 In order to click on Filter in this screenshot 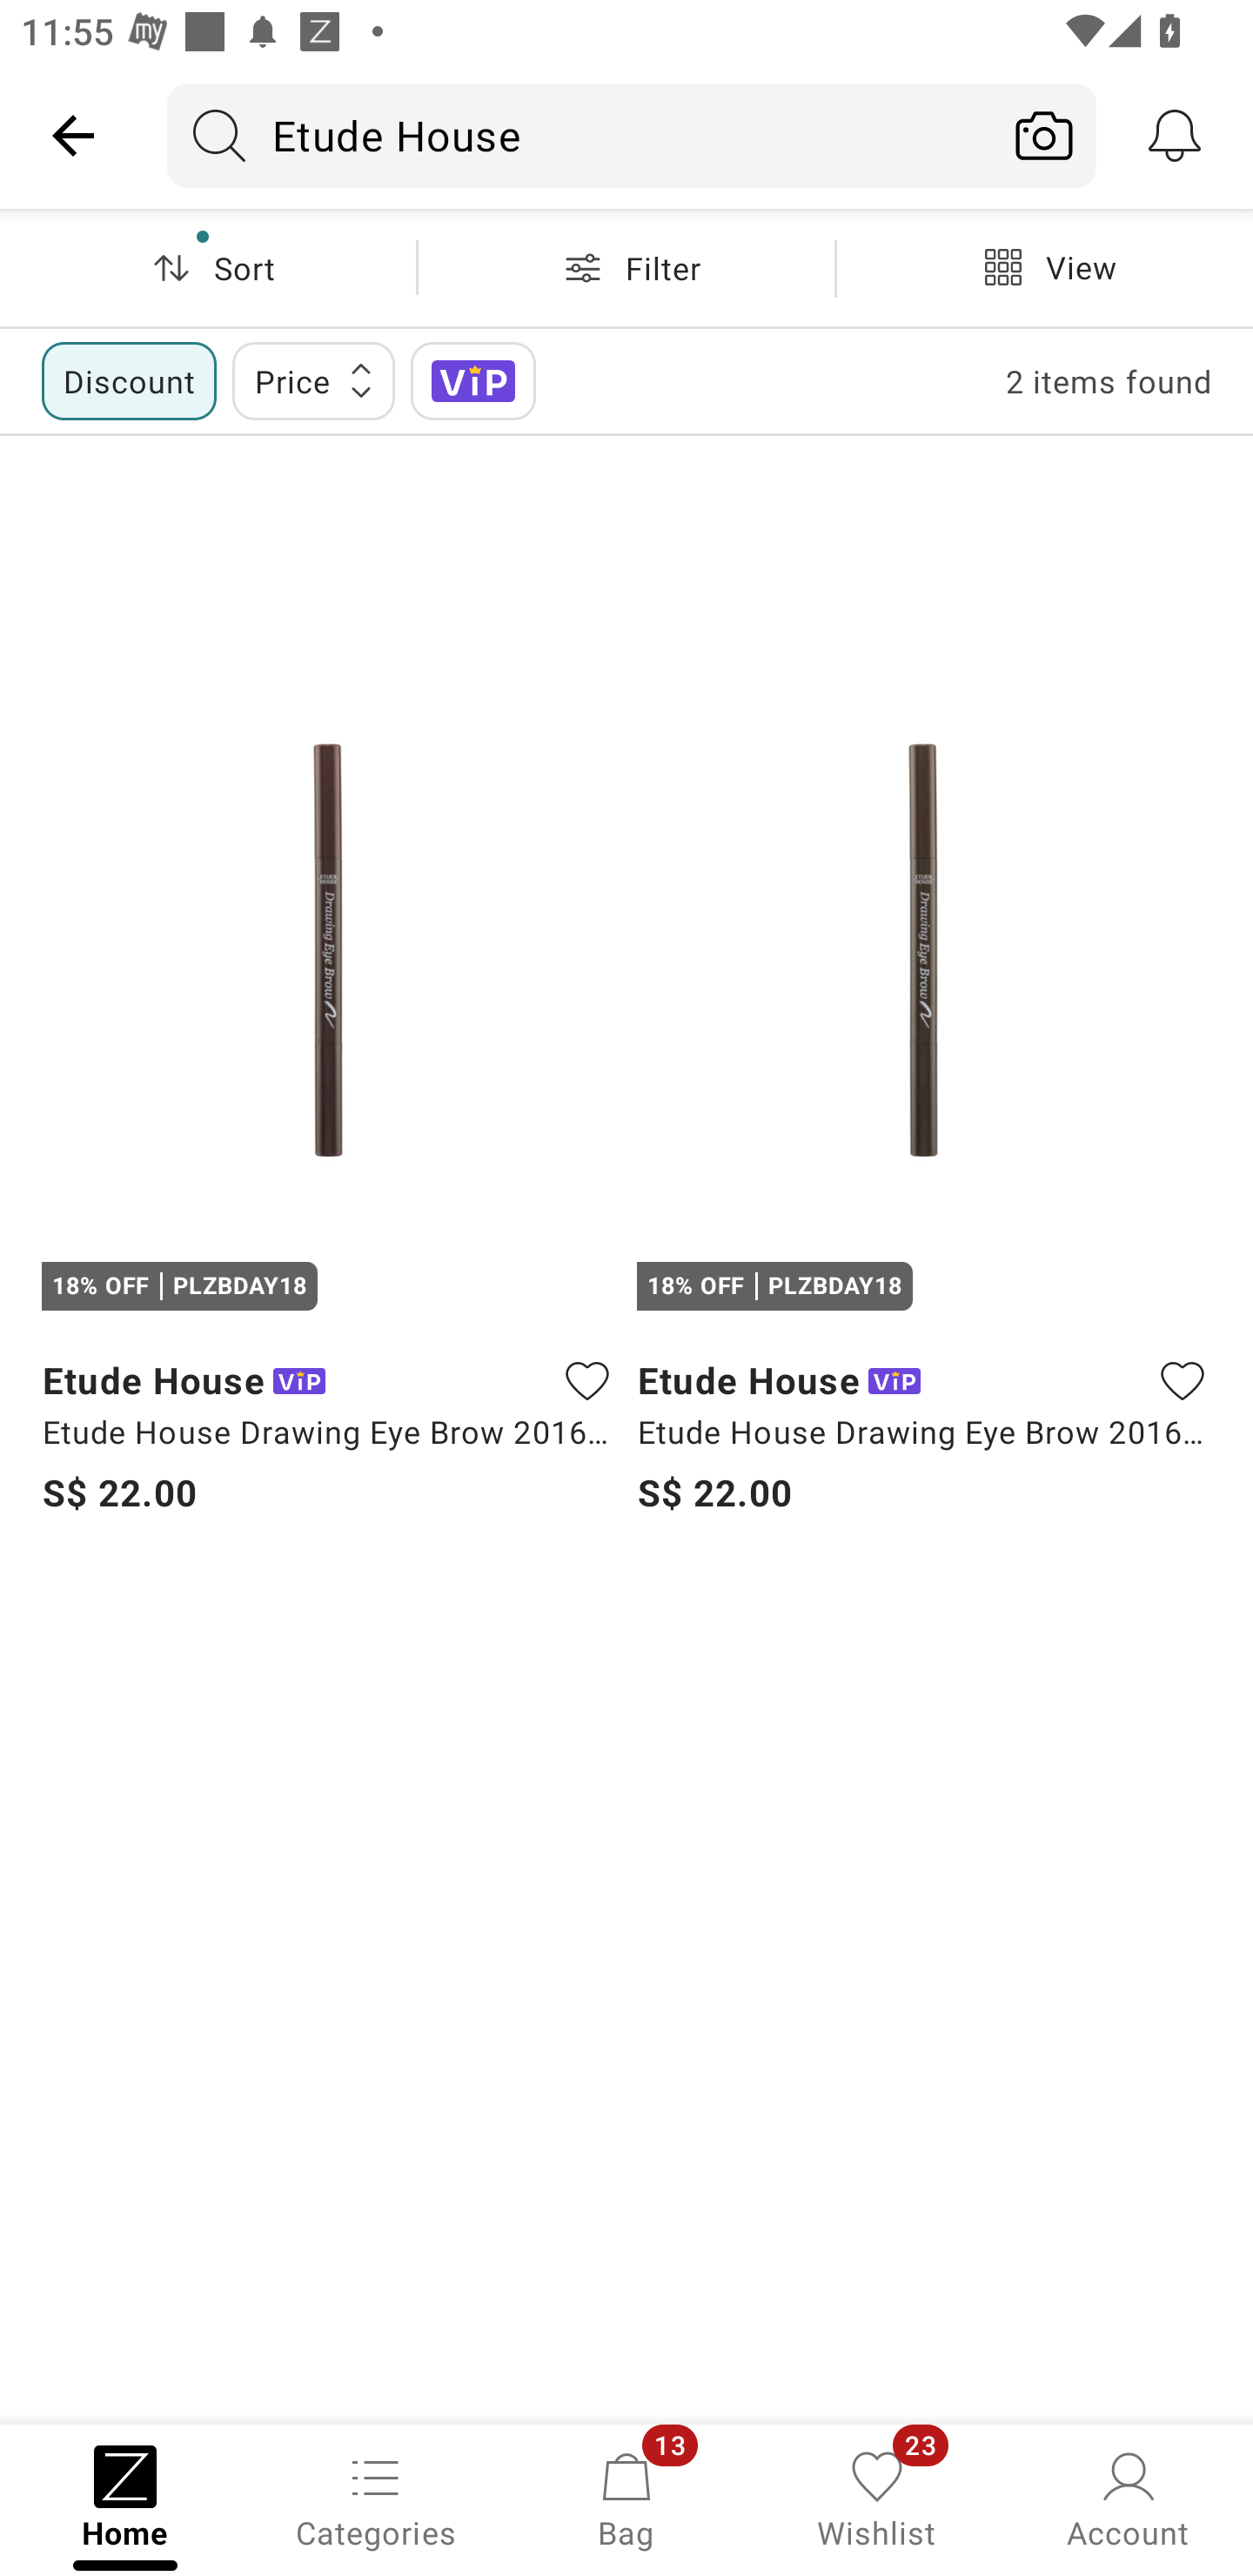, I will do `click(626, 267)`.